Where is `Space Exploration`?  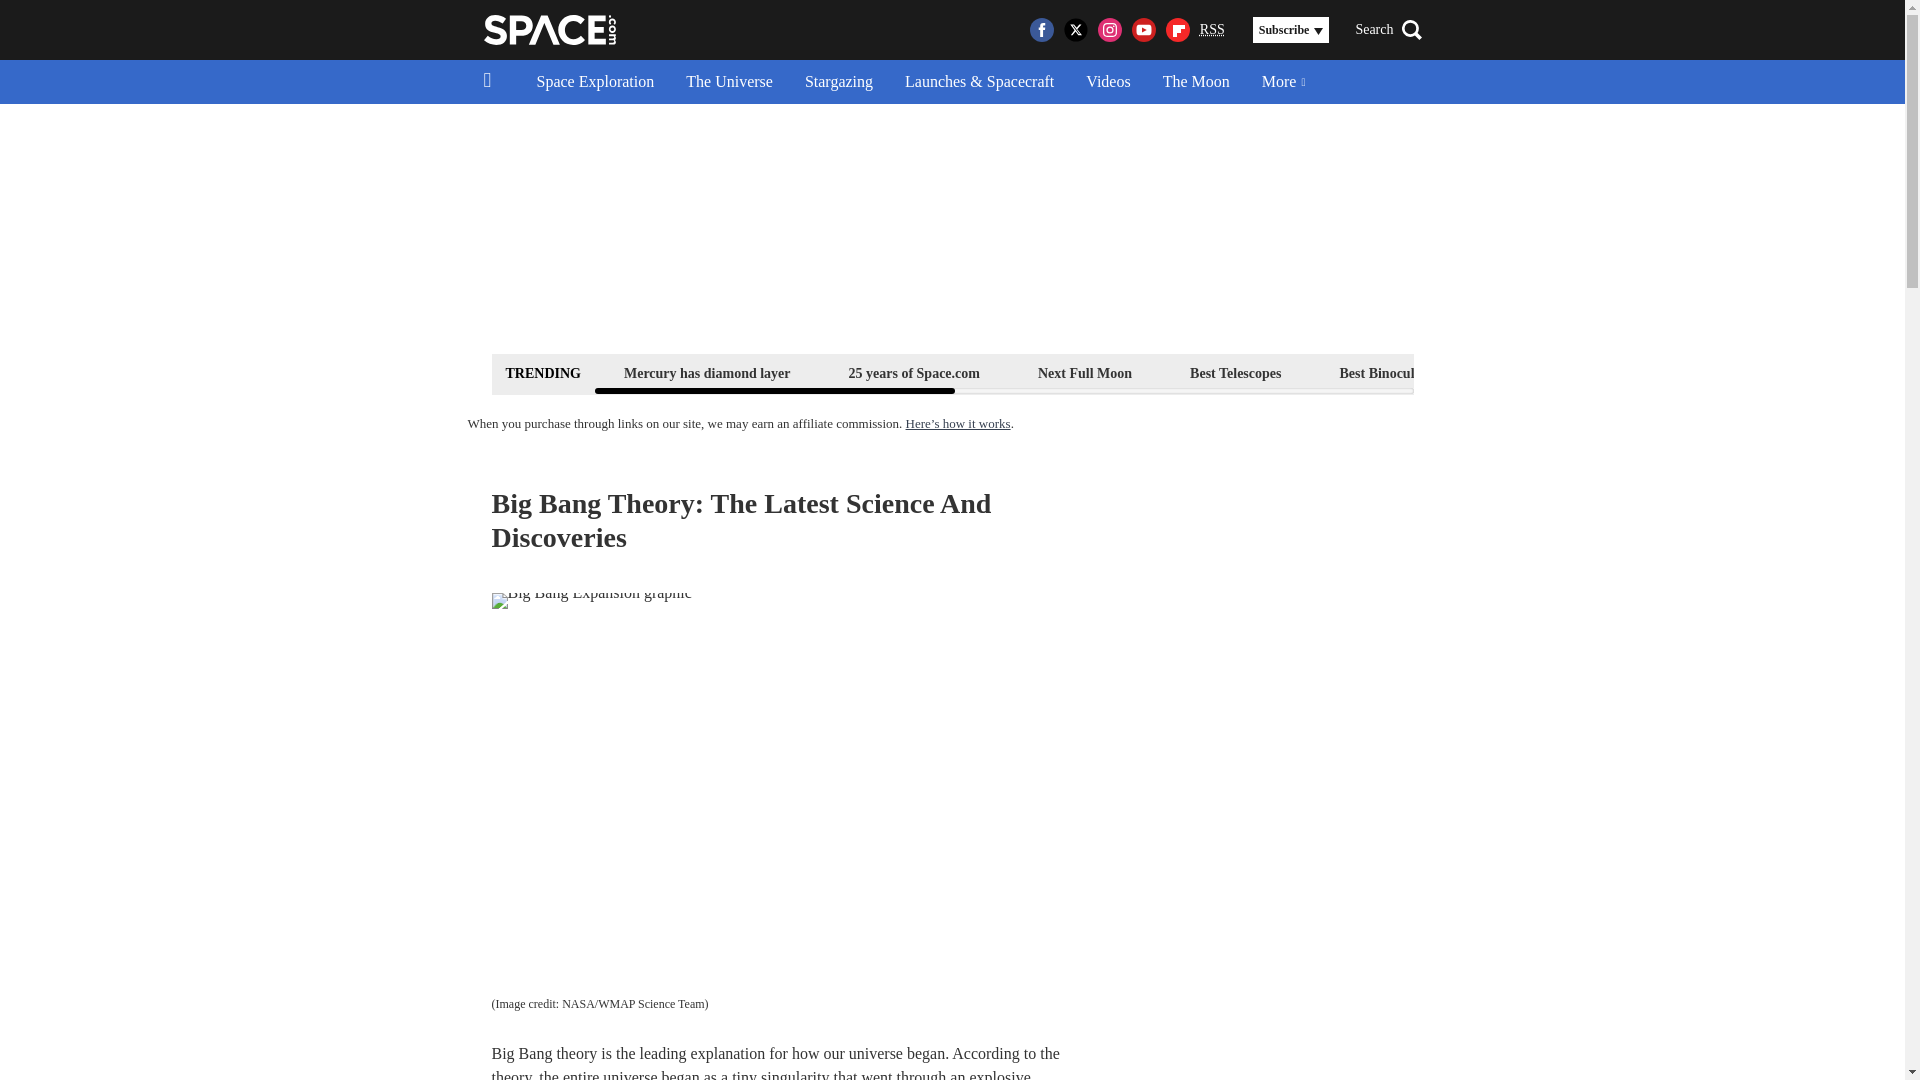
Space Exploration is located at coordinates (595, 82).